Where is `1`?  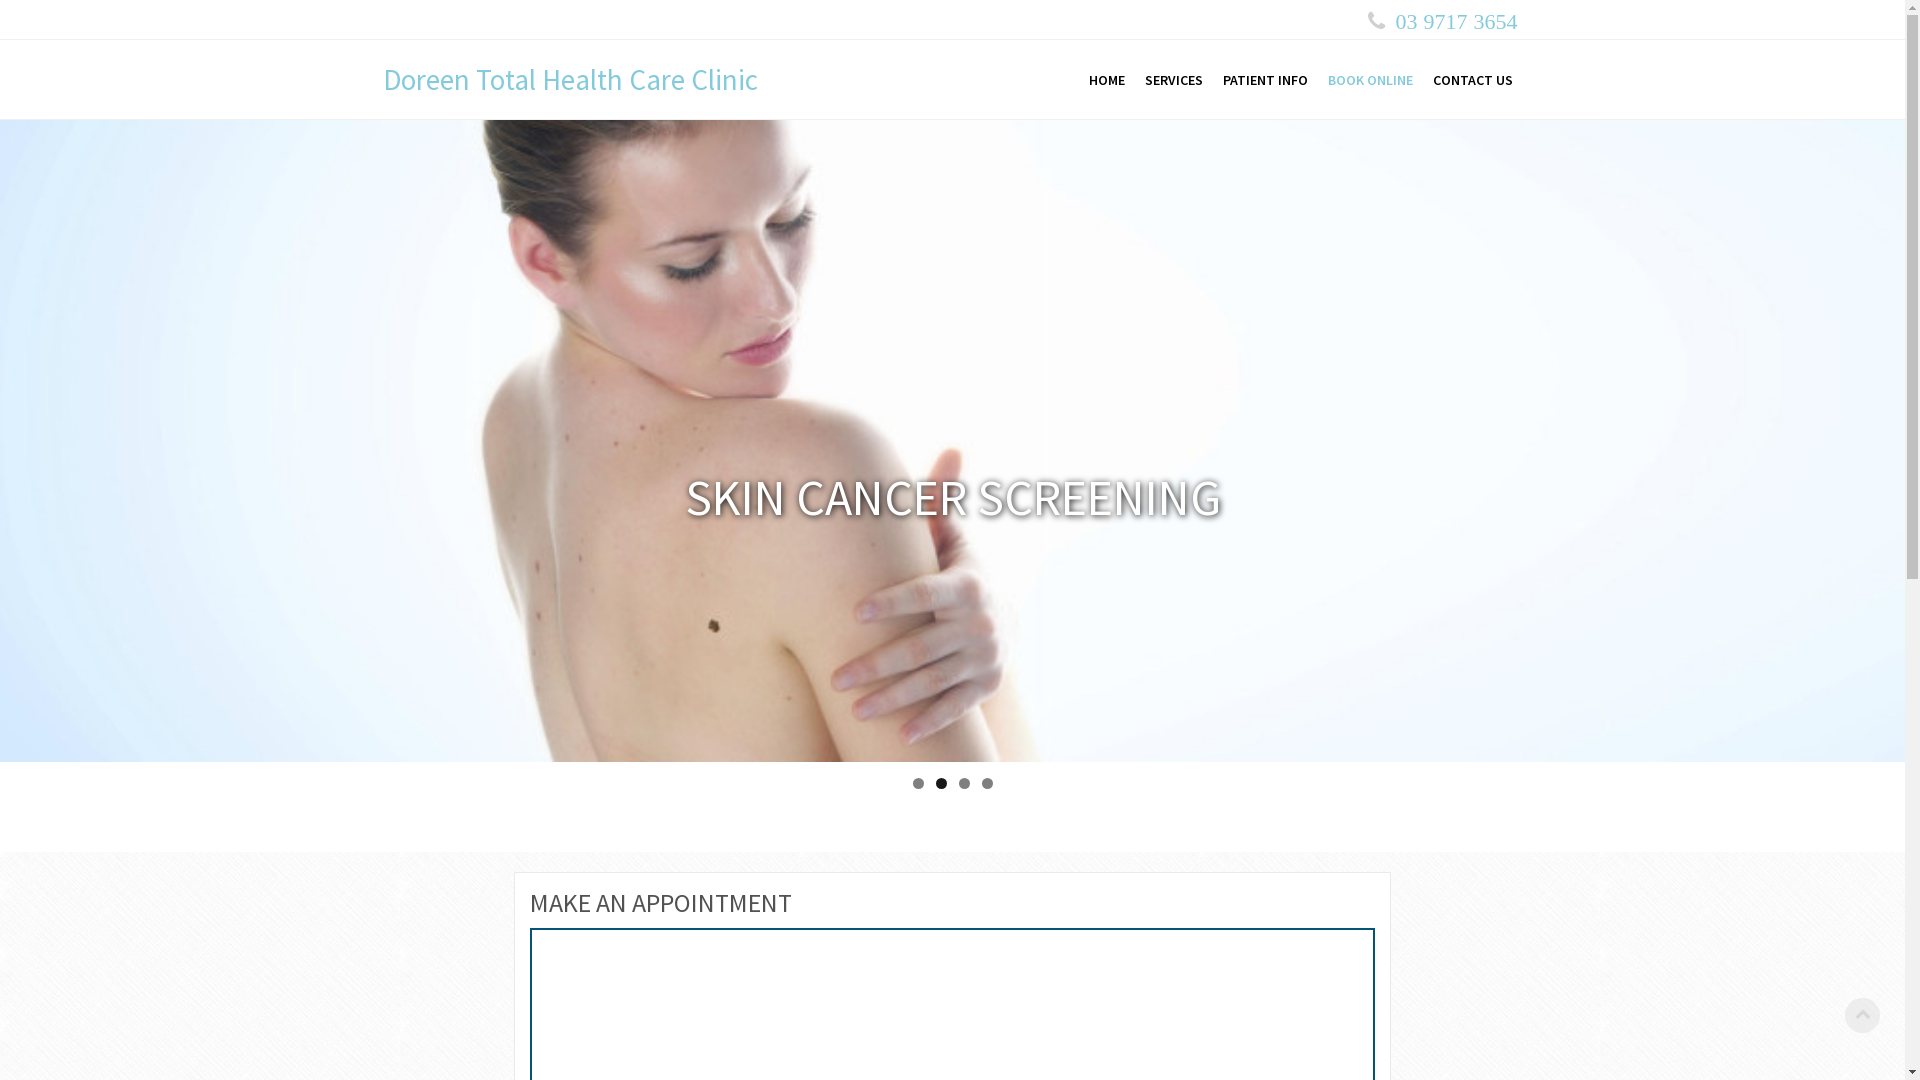 1 is located at coordinates (918, 784).